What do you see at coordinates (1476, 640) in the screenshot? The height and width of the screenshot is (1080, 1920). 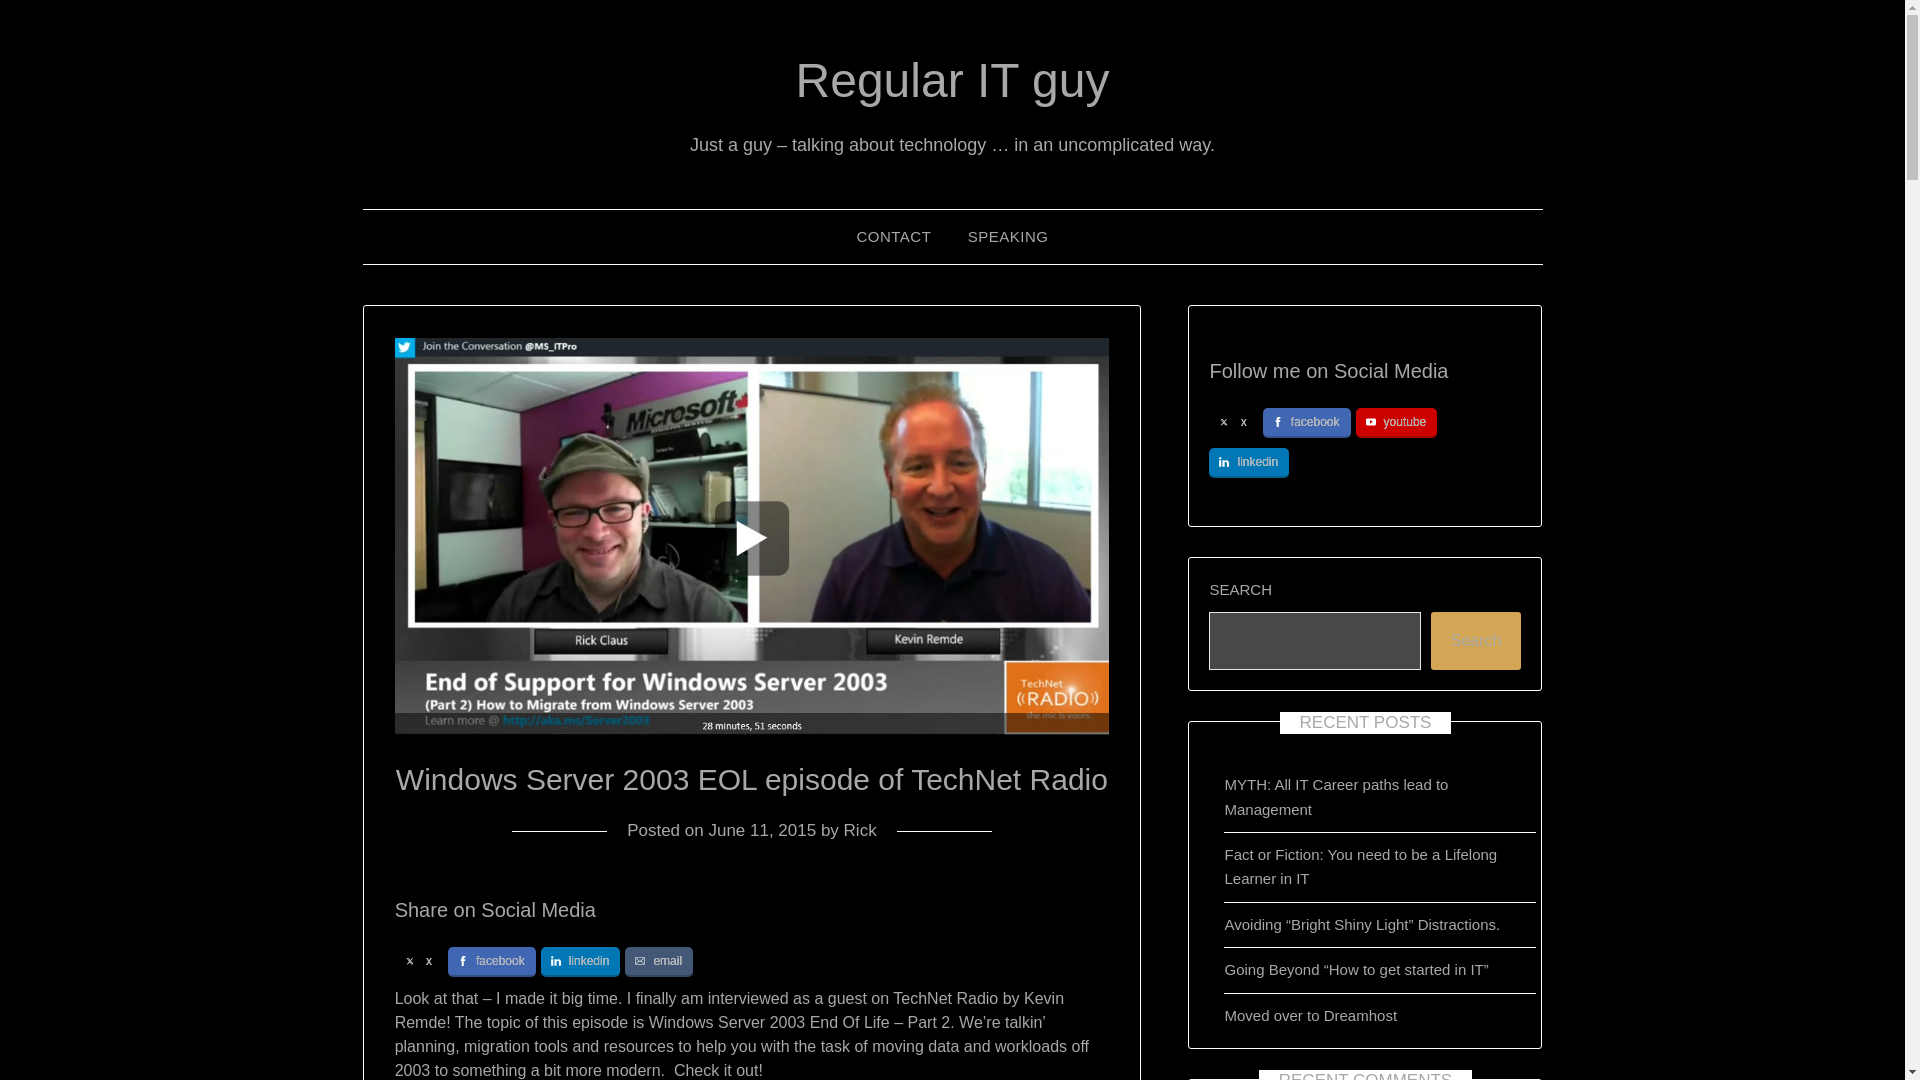 I see `Search` at bounding box center [1476, 640].